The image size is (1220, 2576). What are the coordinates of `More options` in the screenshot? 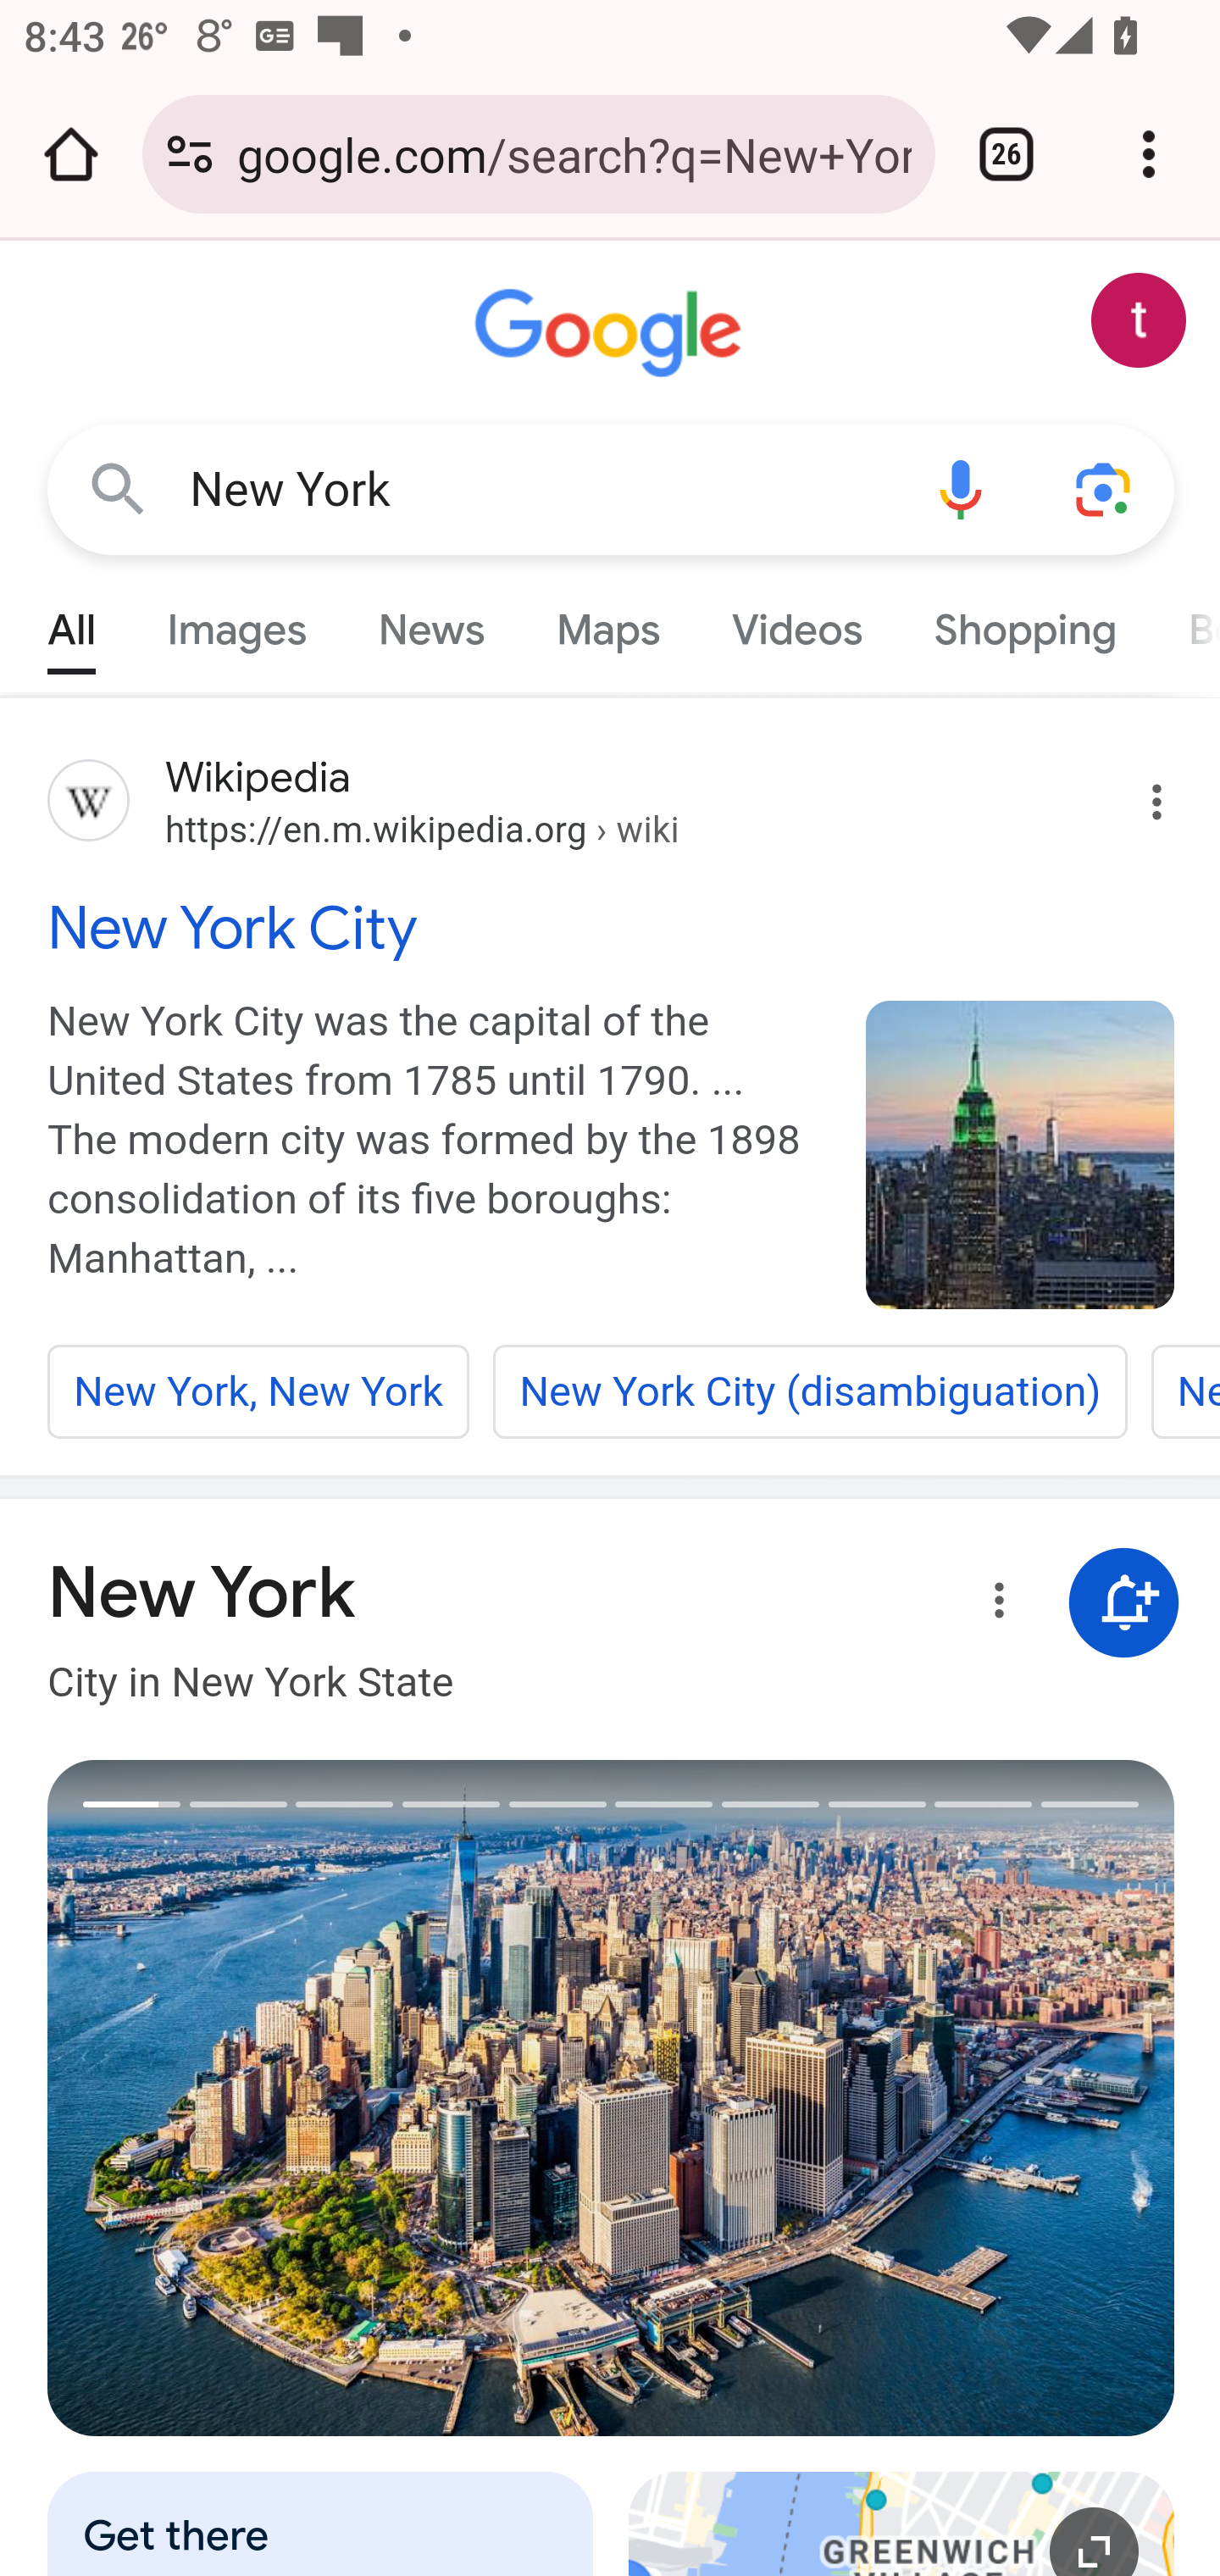 It's located at (994, 1605).